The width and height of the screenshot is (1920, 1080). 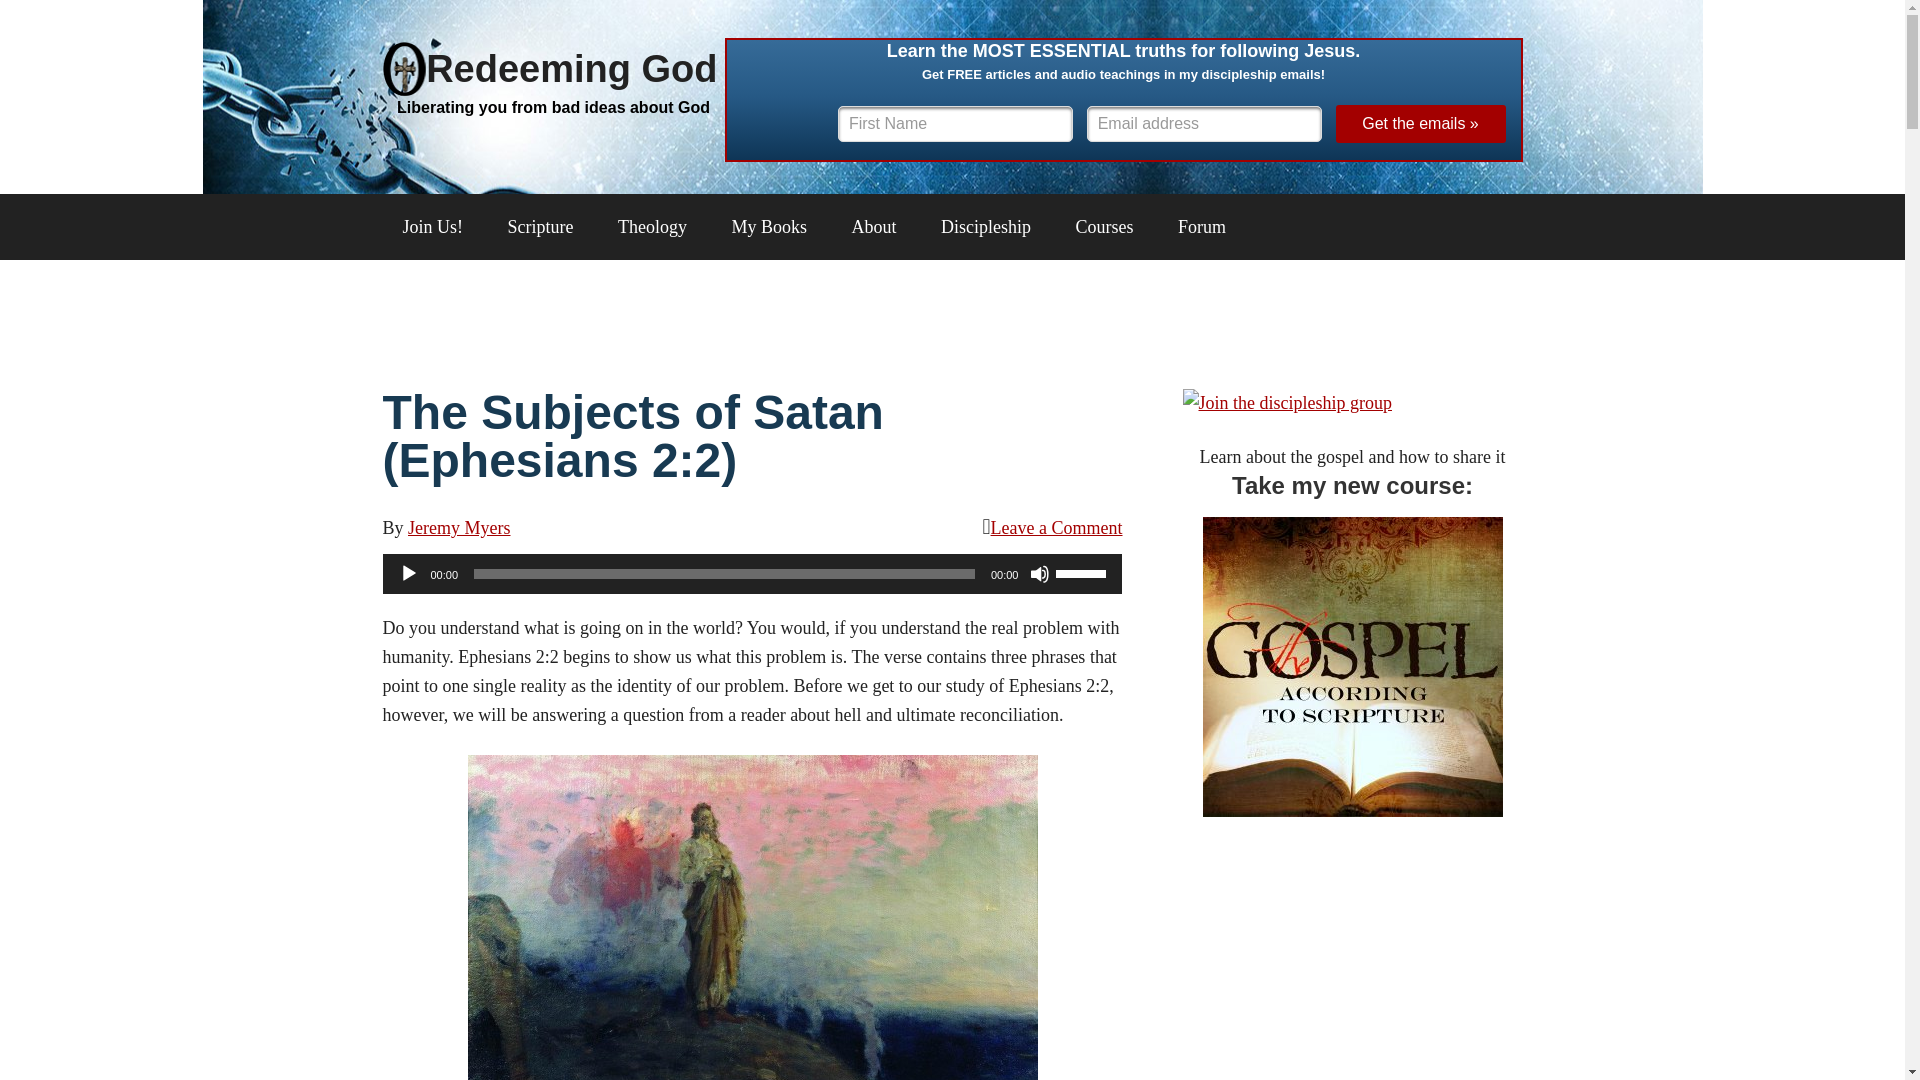 What do you see at coordinates (549, 69) in the screenshot?
I see `Redeeming God` at bounding box center [549, 69].